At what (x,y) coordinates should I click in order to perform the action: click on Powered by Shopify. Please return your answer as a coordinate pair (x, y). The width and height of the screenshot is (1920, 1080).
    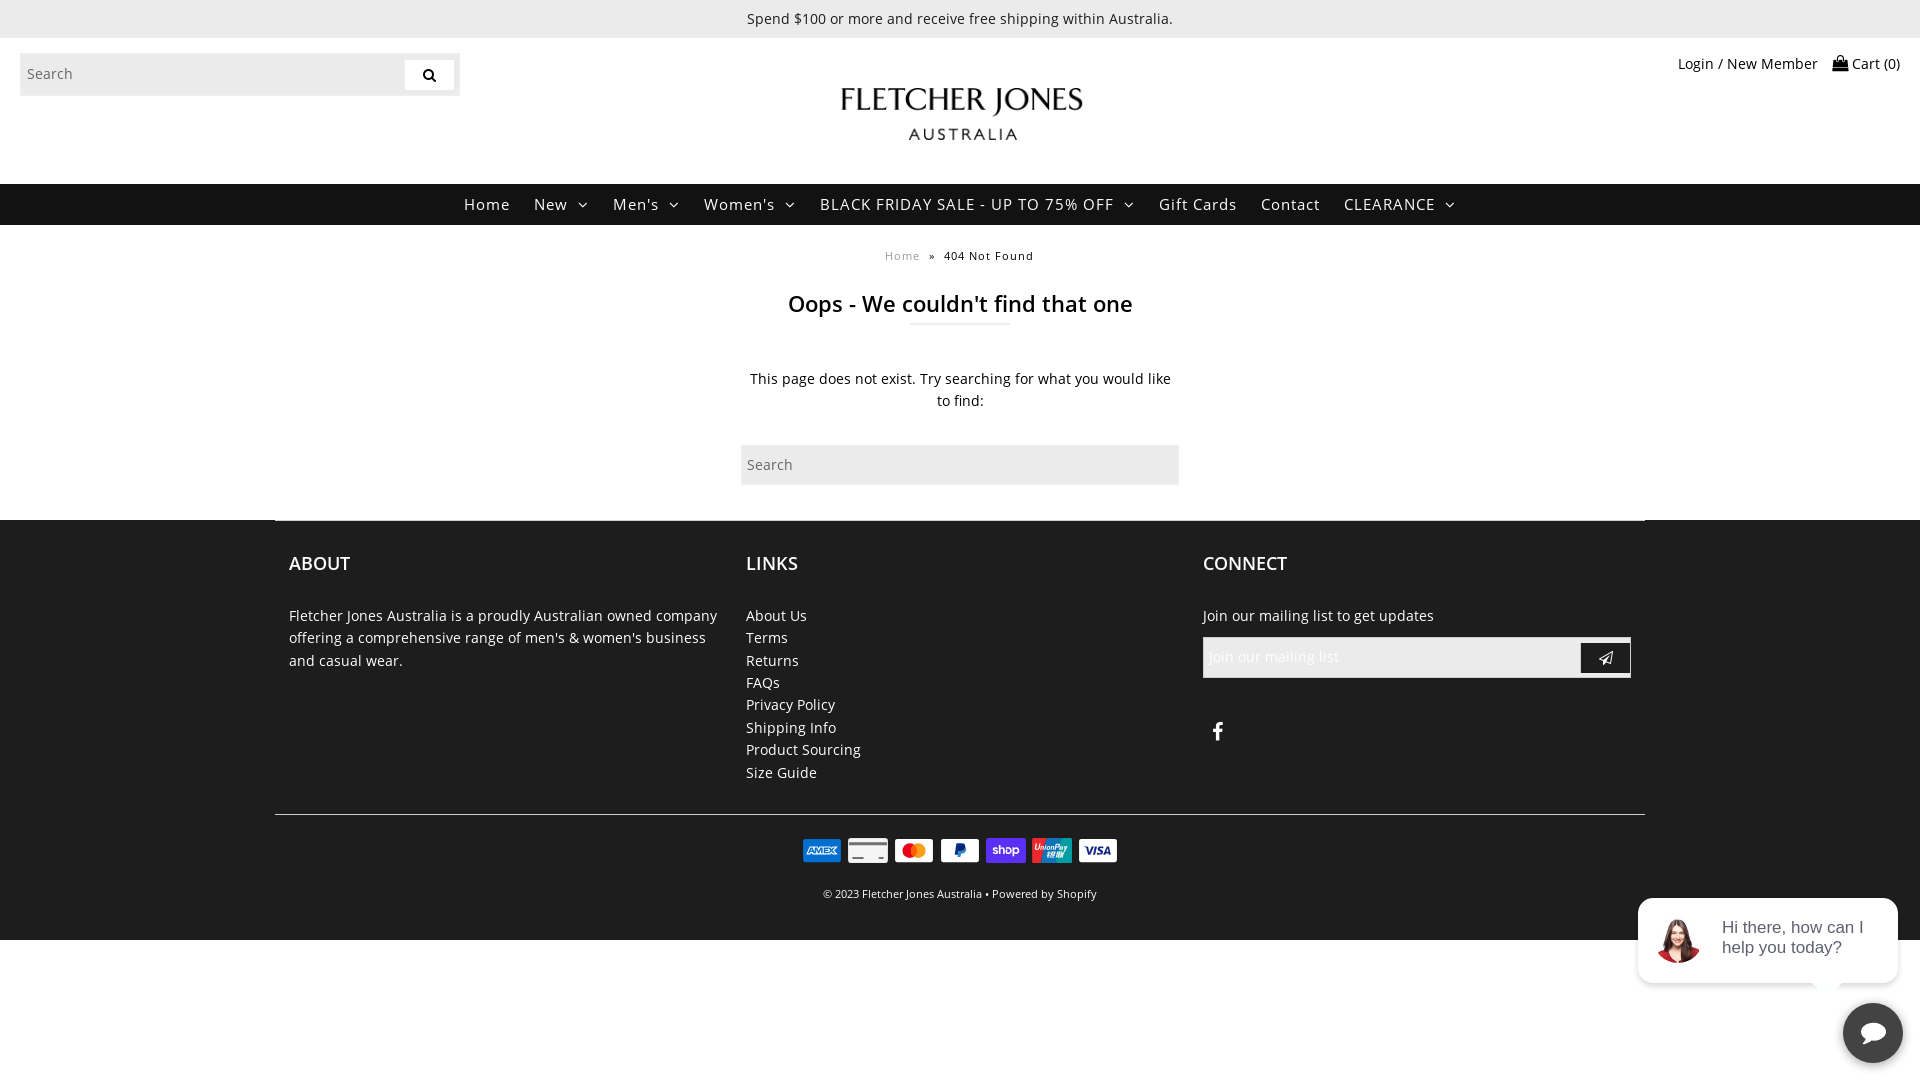
    Looking at the image, I should click on (1044, 894).